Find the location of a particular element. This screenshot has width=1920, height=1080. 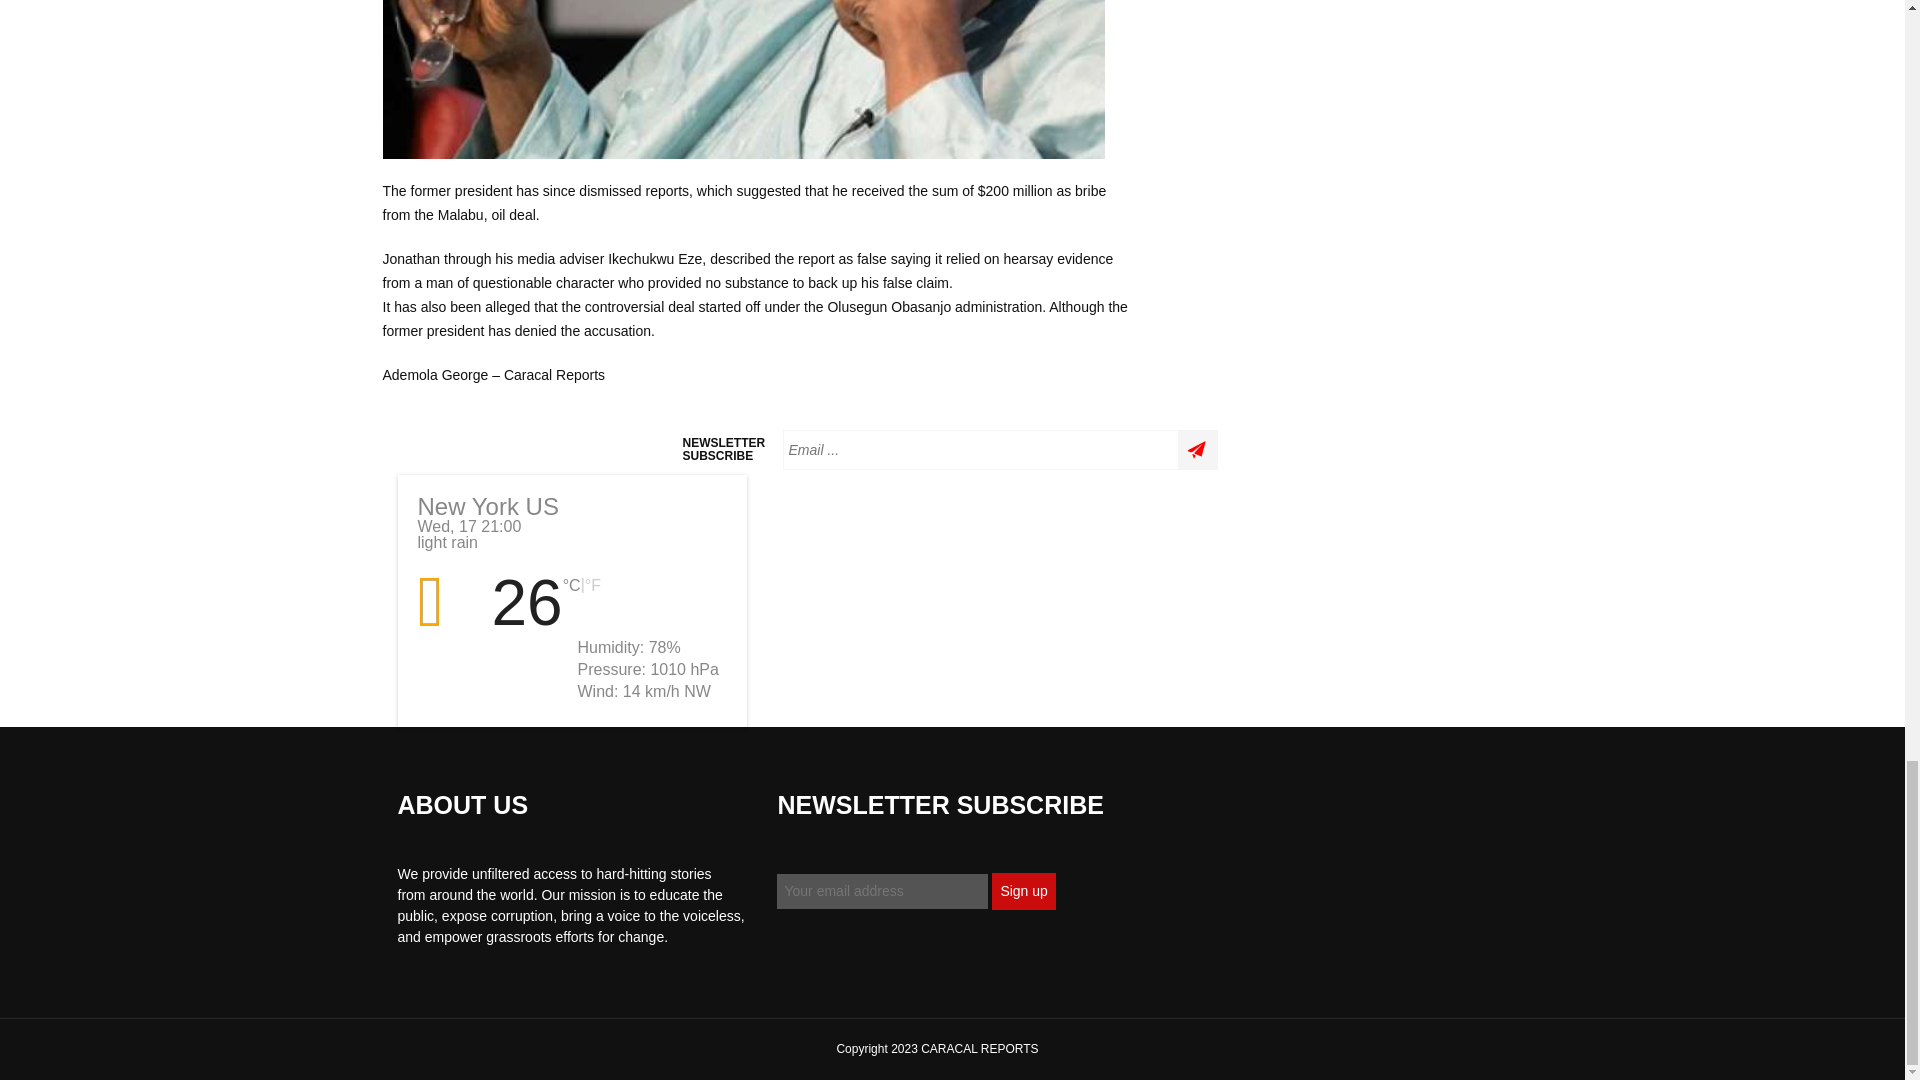

light rain is located at coordinates (450, 603).